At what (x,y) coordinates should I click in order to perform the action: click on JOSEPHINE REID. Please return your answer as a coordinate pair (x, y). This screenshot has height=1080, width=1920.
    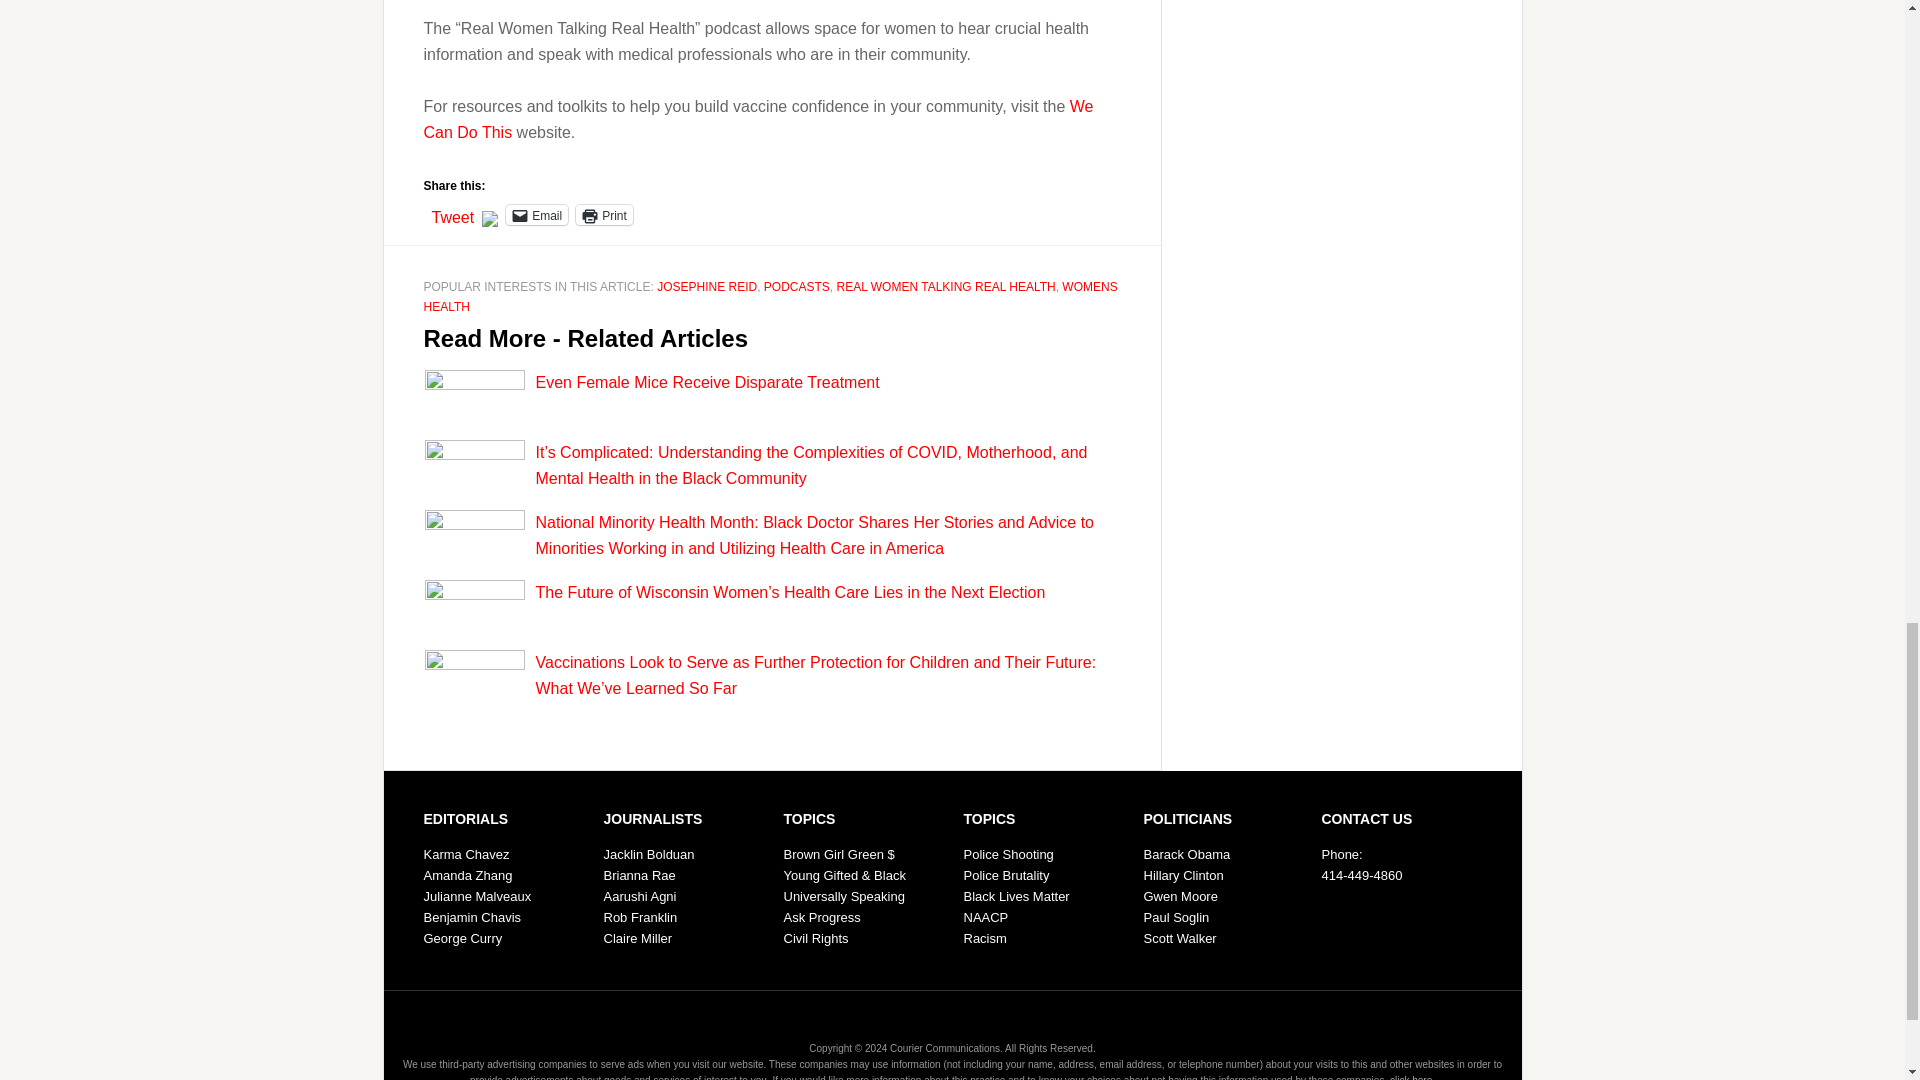
    Looking at the image, I should click on (706, 286).